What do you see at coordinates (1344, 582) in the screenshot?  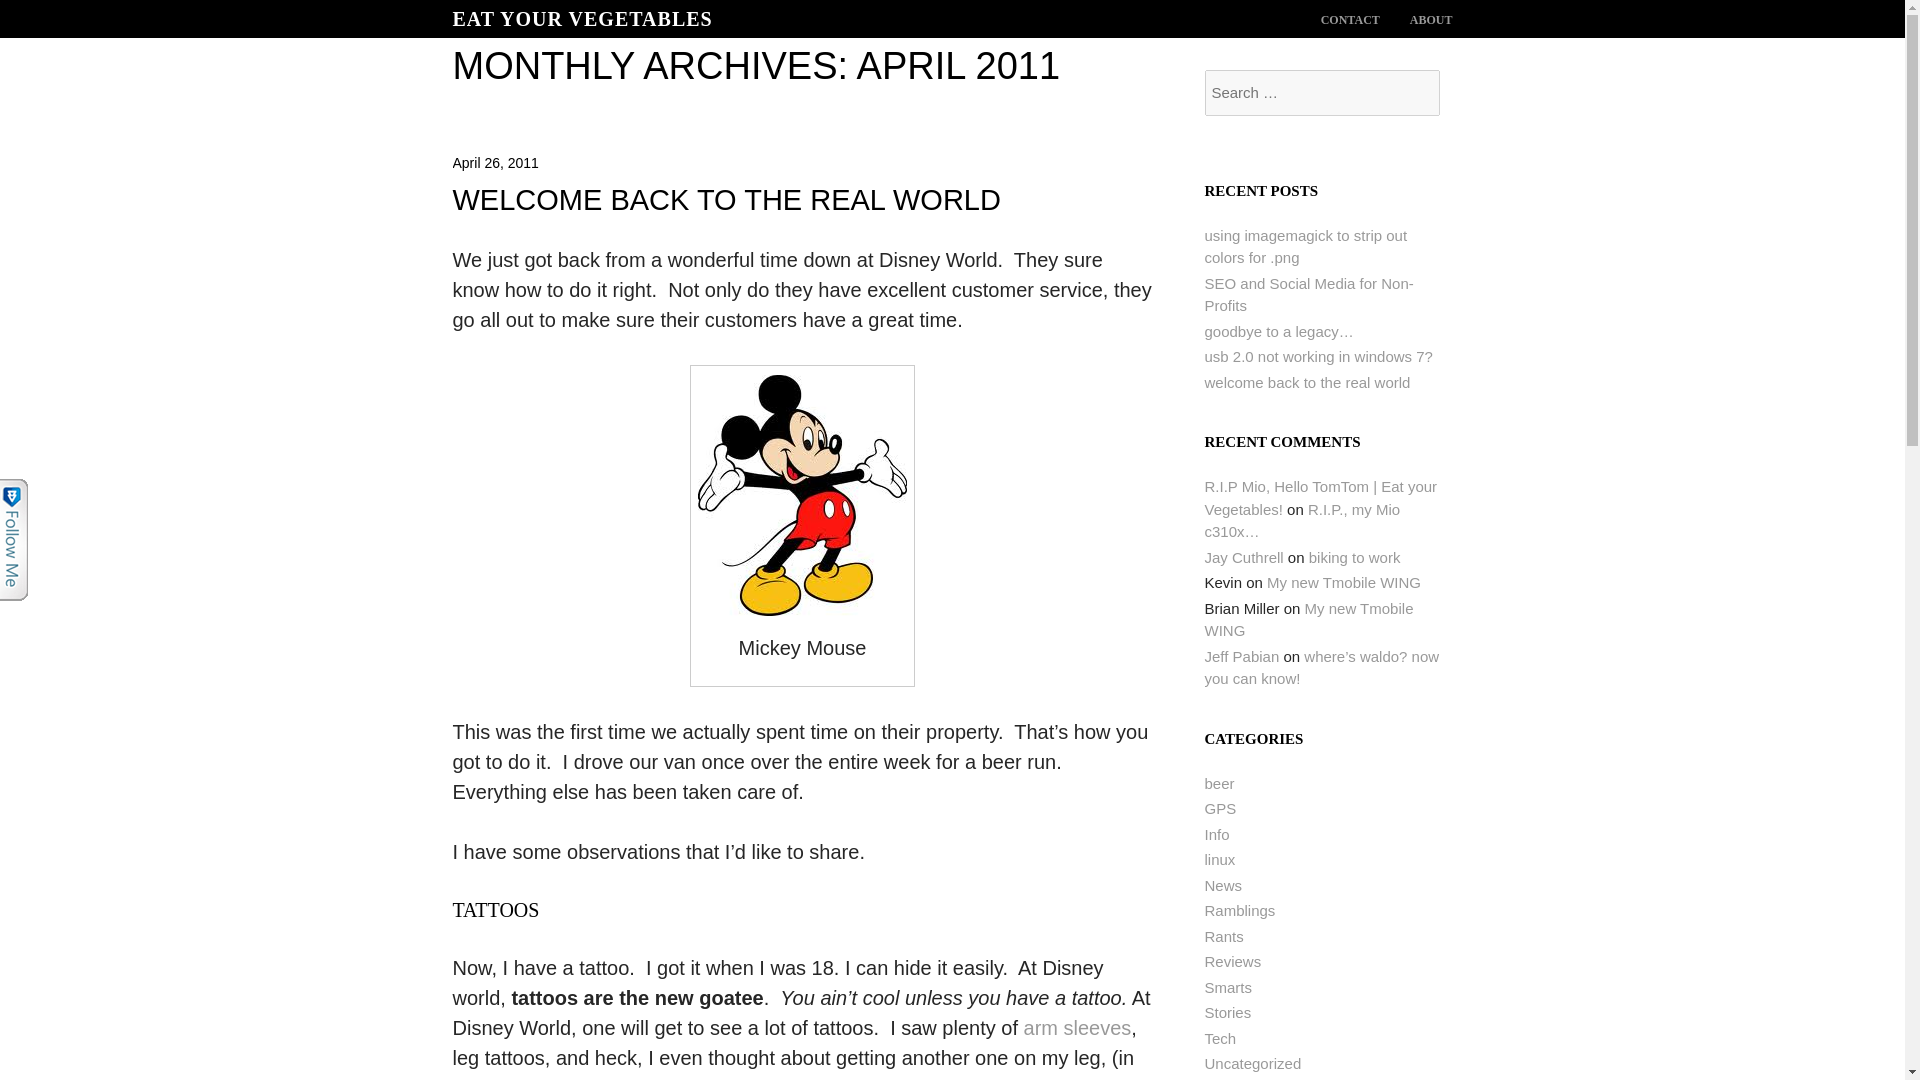 I see `My new Tmobile WING` at bounding box center [1344, 582].